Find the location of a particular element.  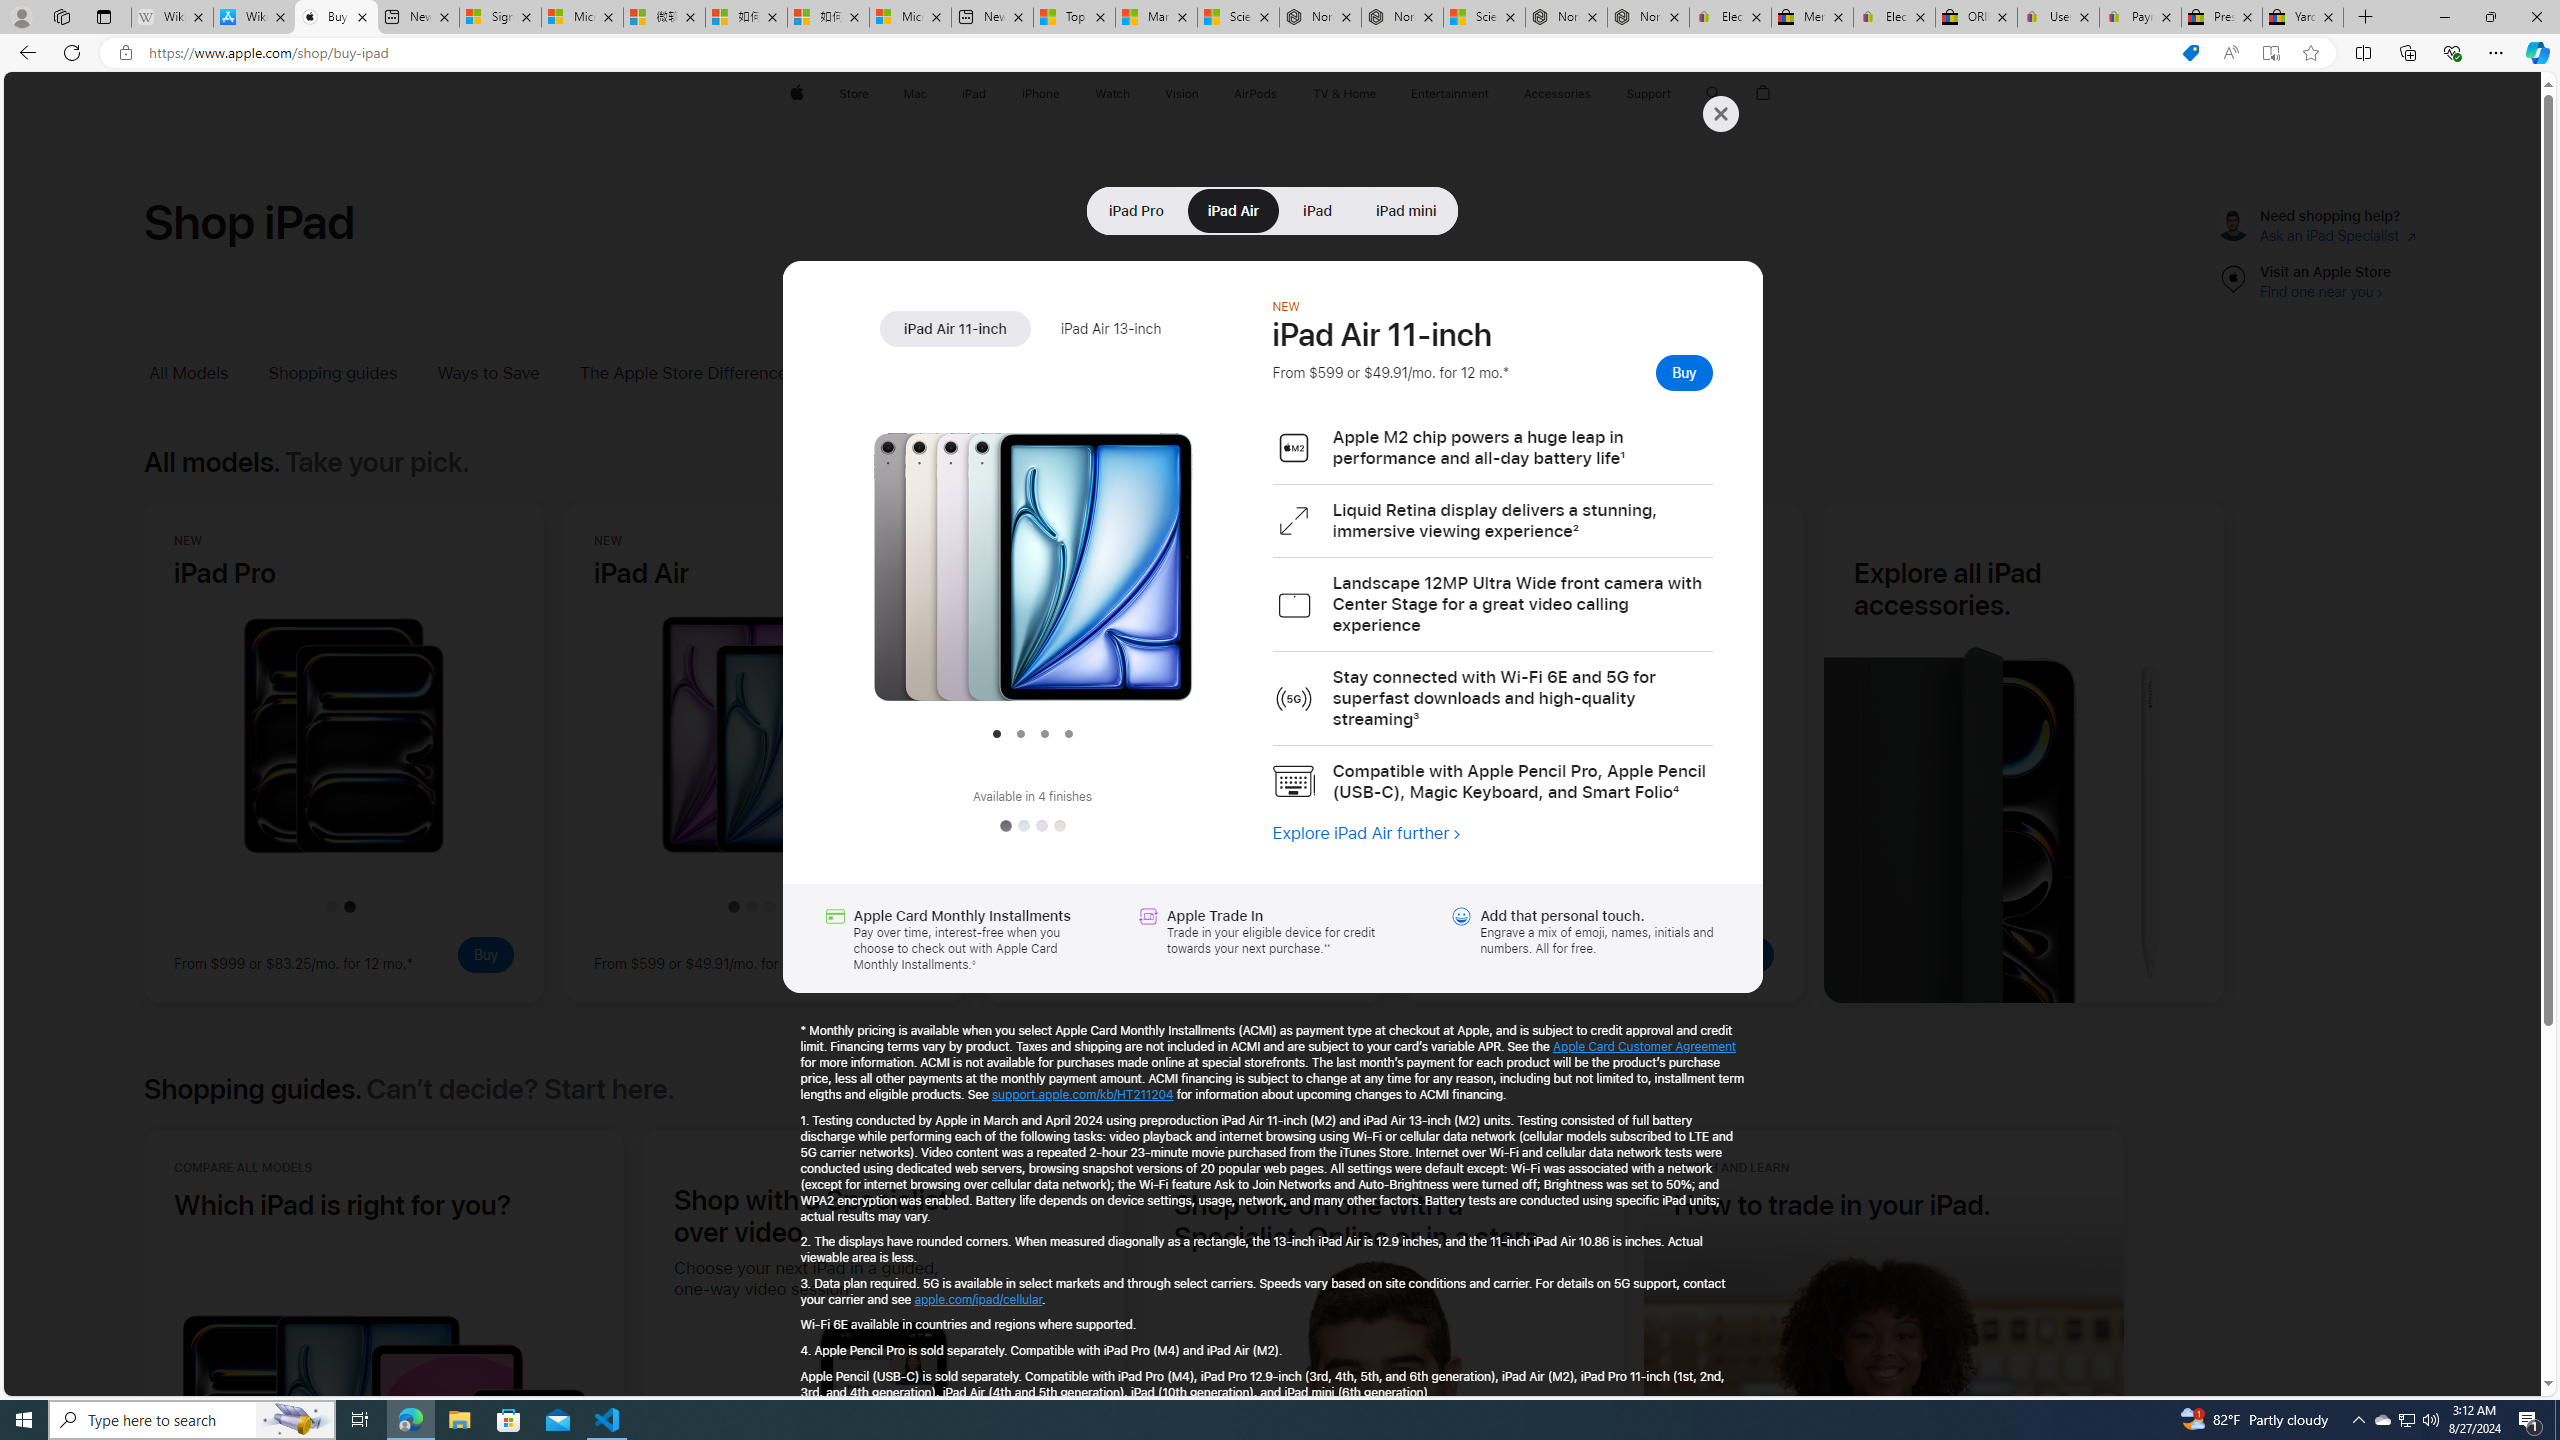

Payments Terms of Use | eBay.com is located at coordinates (2140, 17).